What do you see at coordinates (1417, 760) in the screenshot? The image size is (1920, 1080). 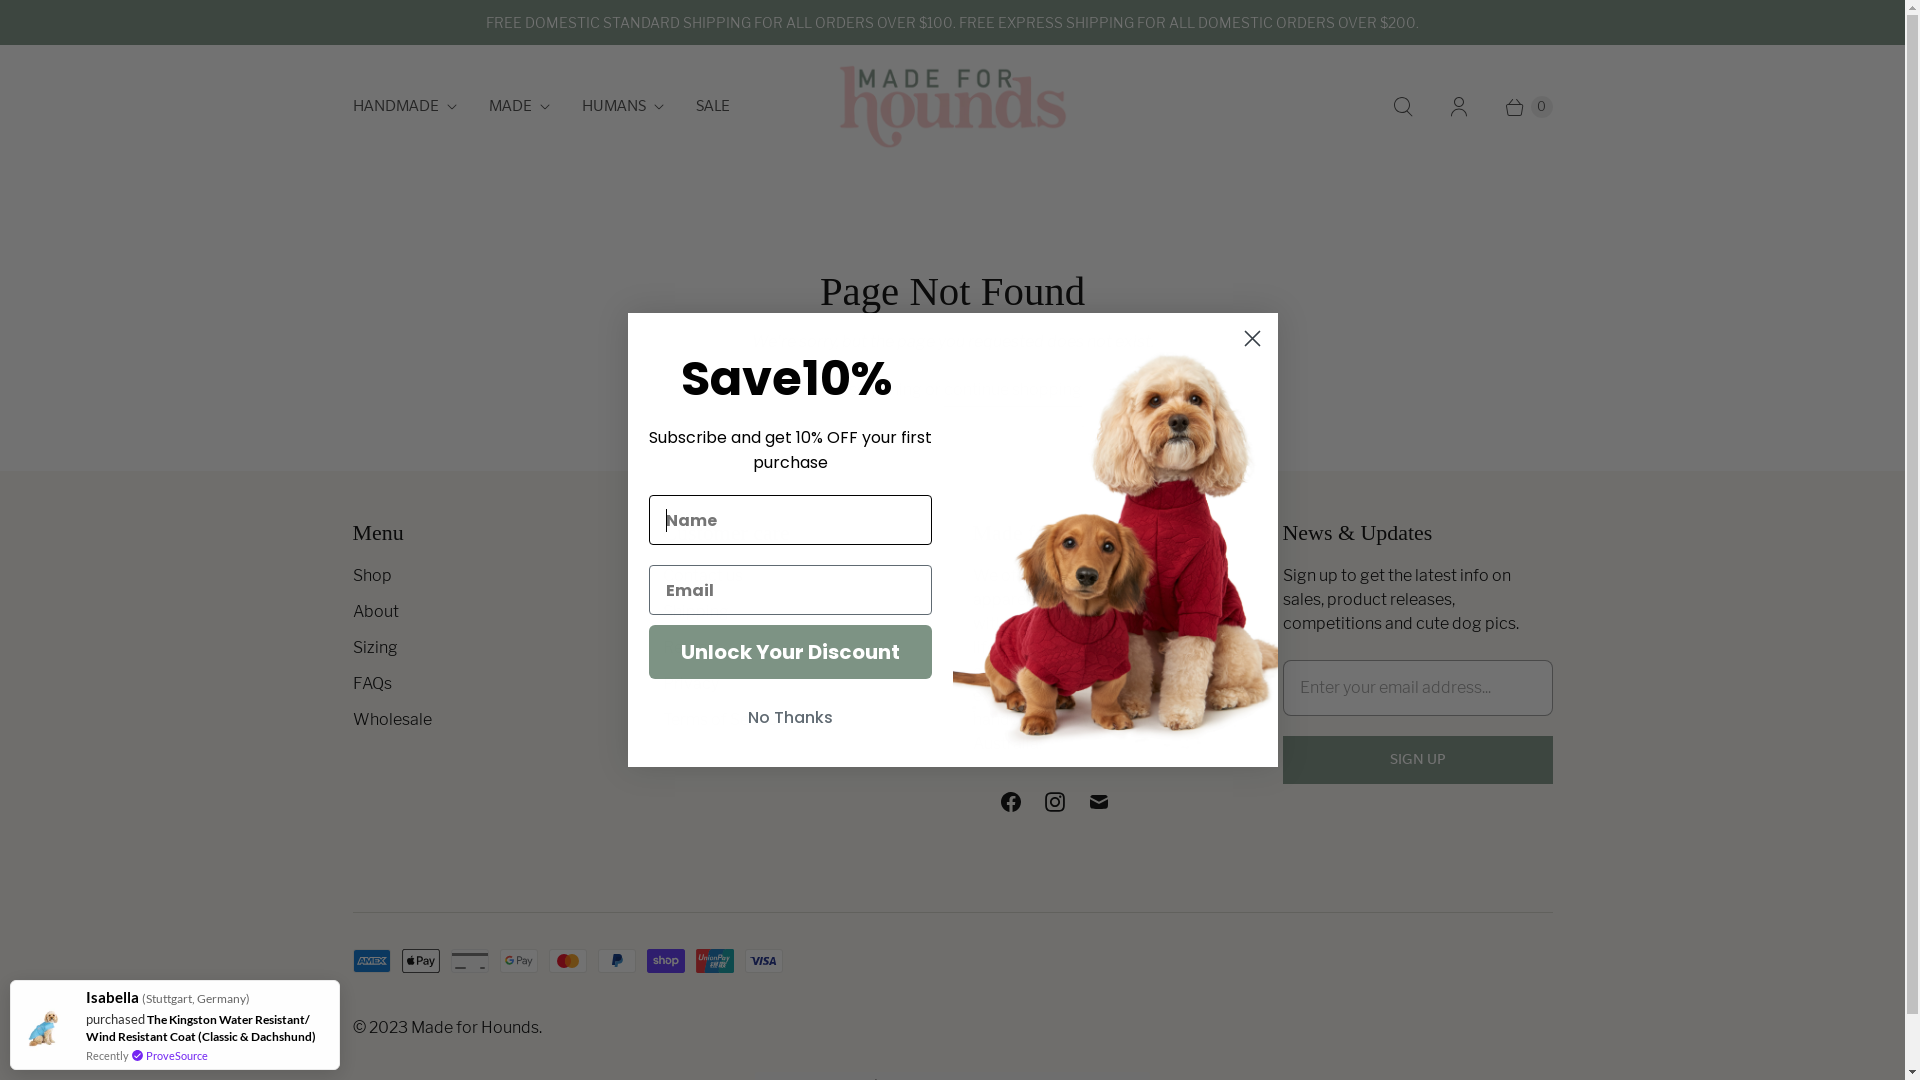 I see `Sign Up` at bounding box center [1417, 760].